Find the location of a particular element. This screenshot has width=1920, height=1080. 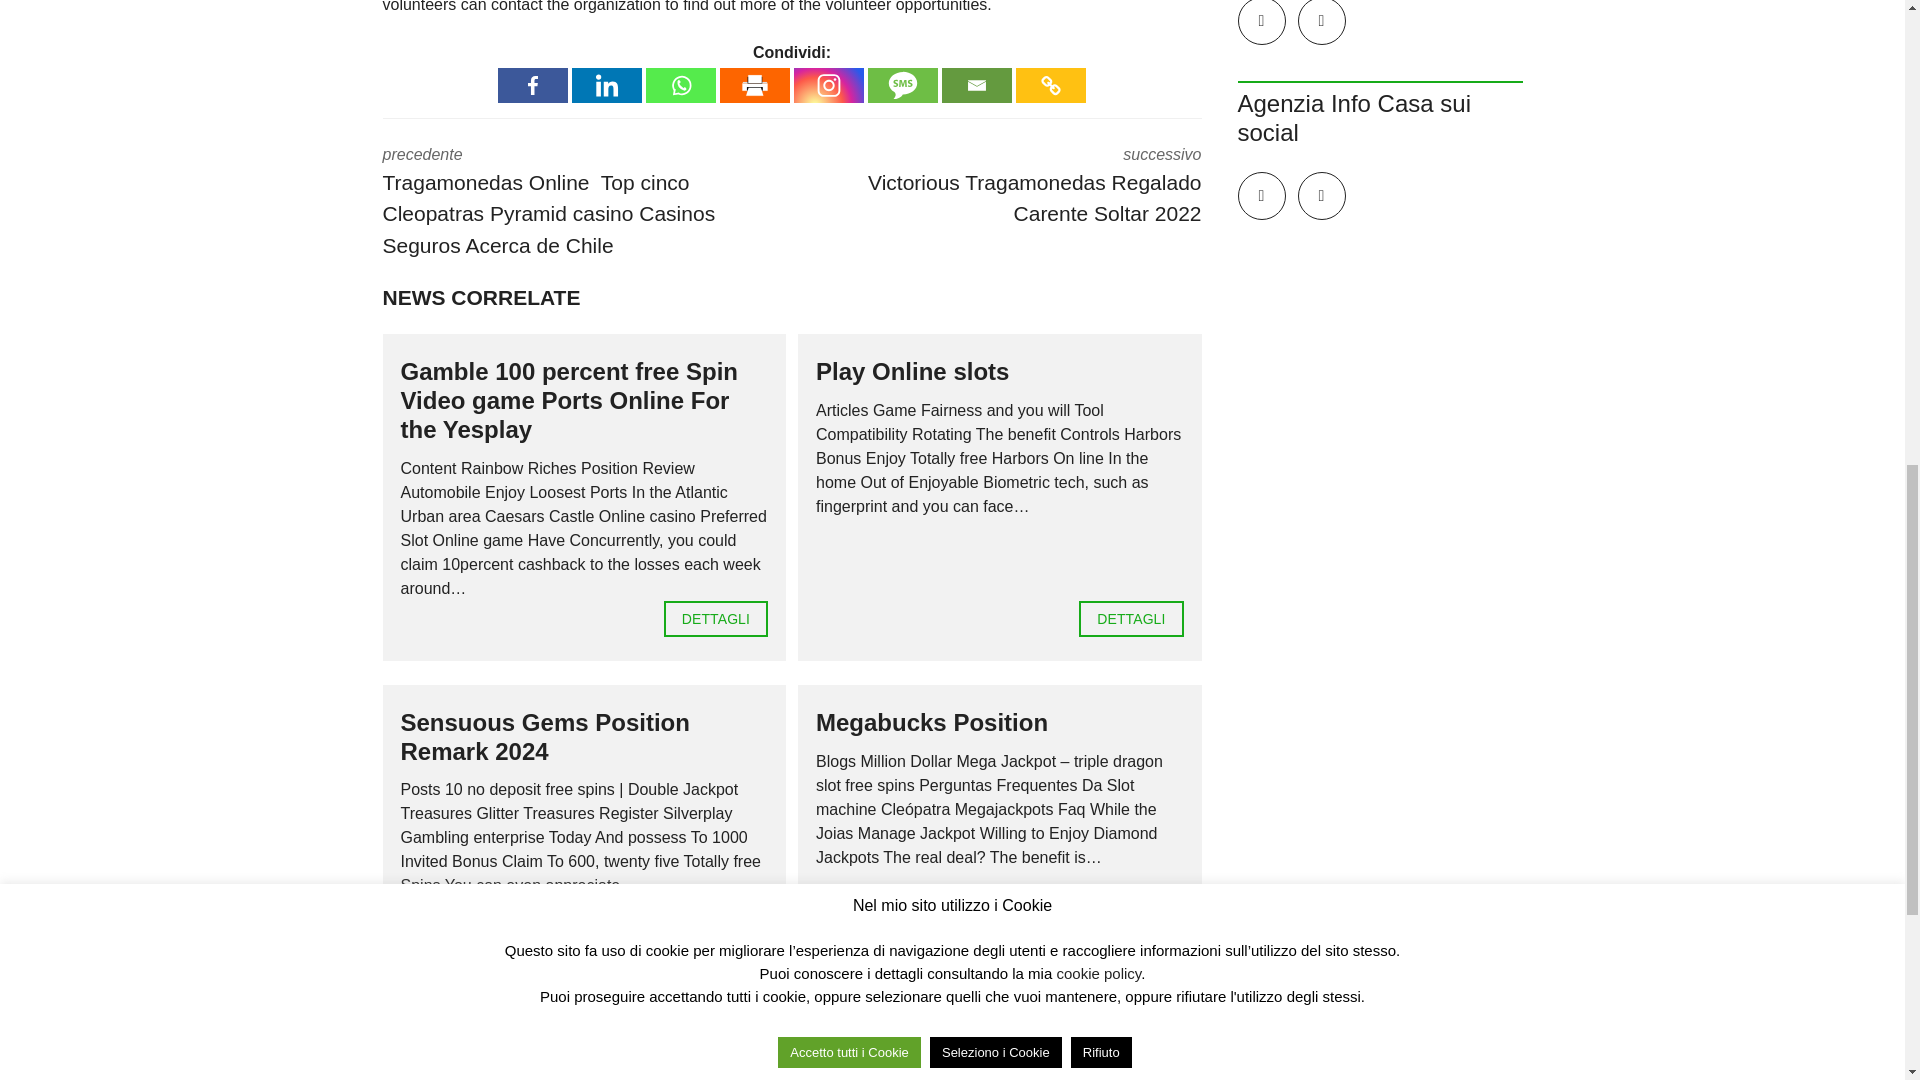

Facebook is located at coordinates (532, 85).